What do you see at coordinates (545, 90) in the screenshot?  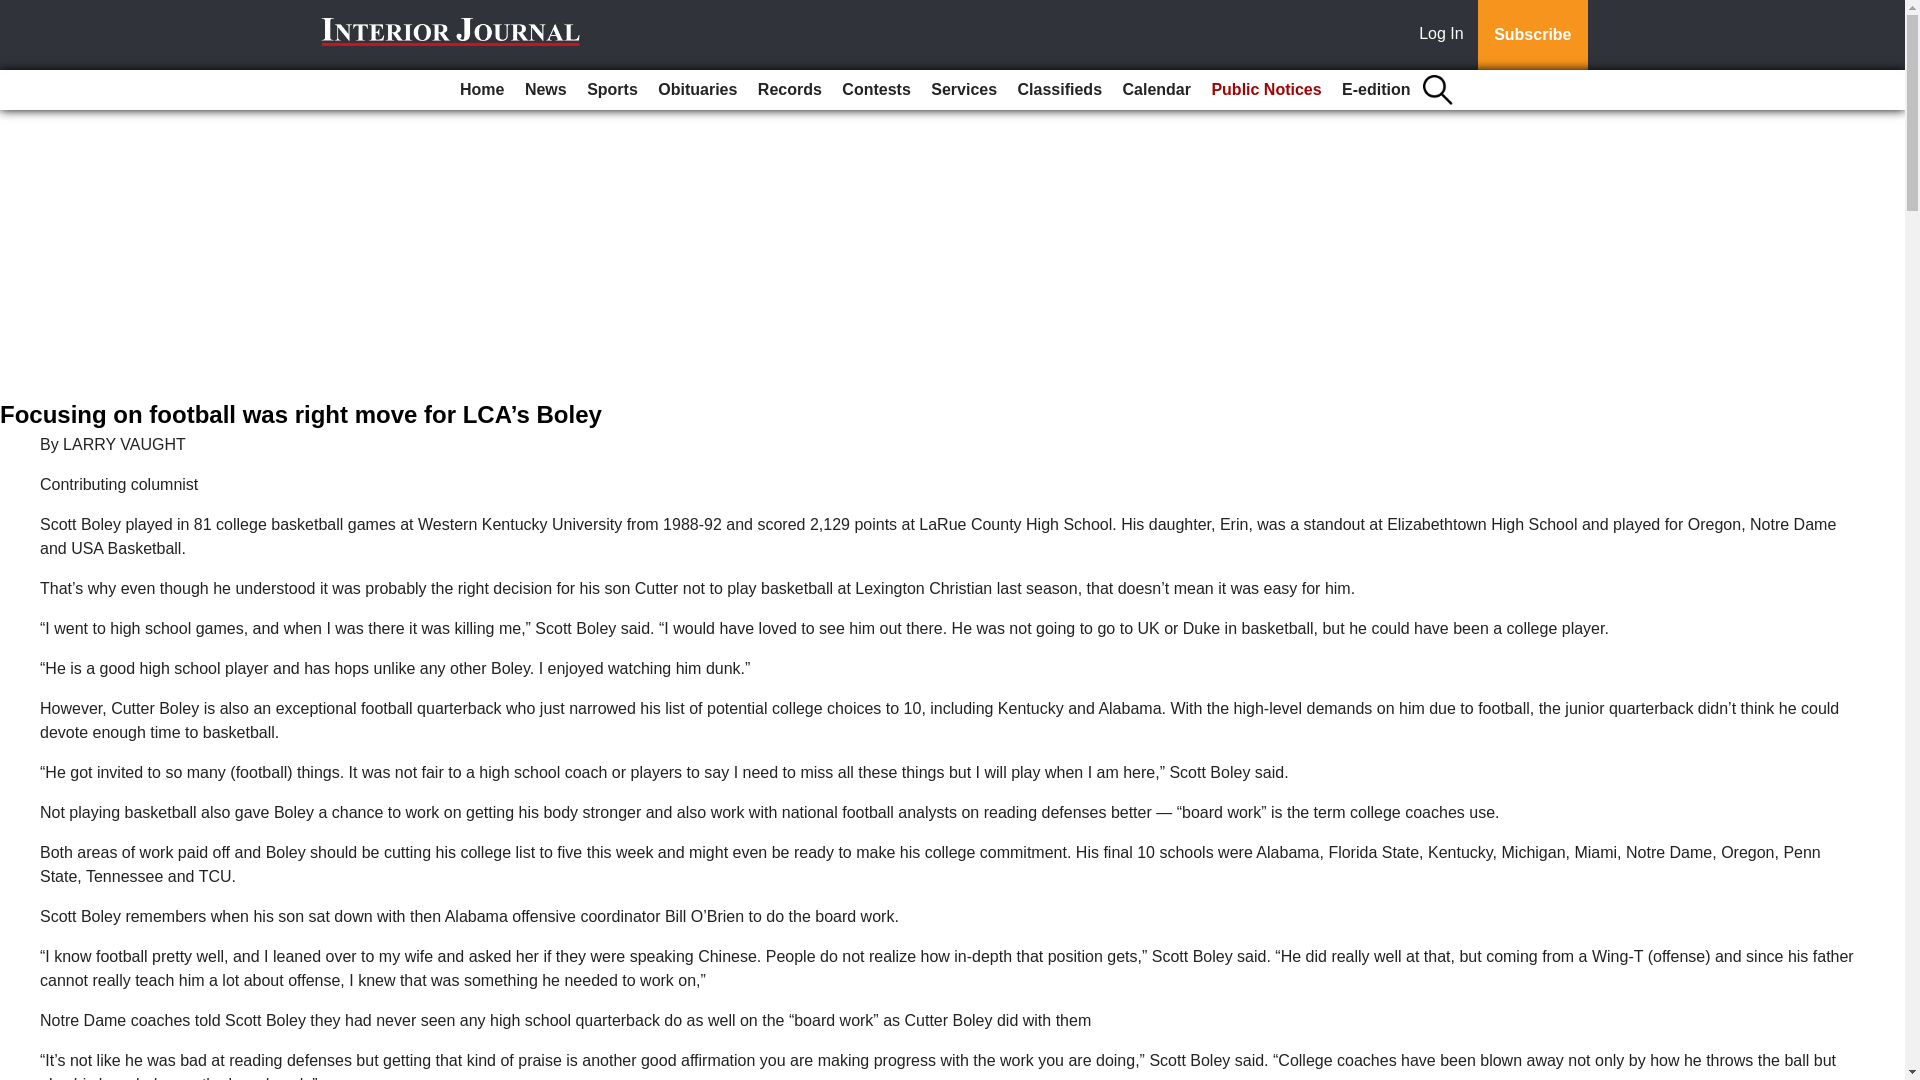 I see `News` at bounding box center [545, 90].